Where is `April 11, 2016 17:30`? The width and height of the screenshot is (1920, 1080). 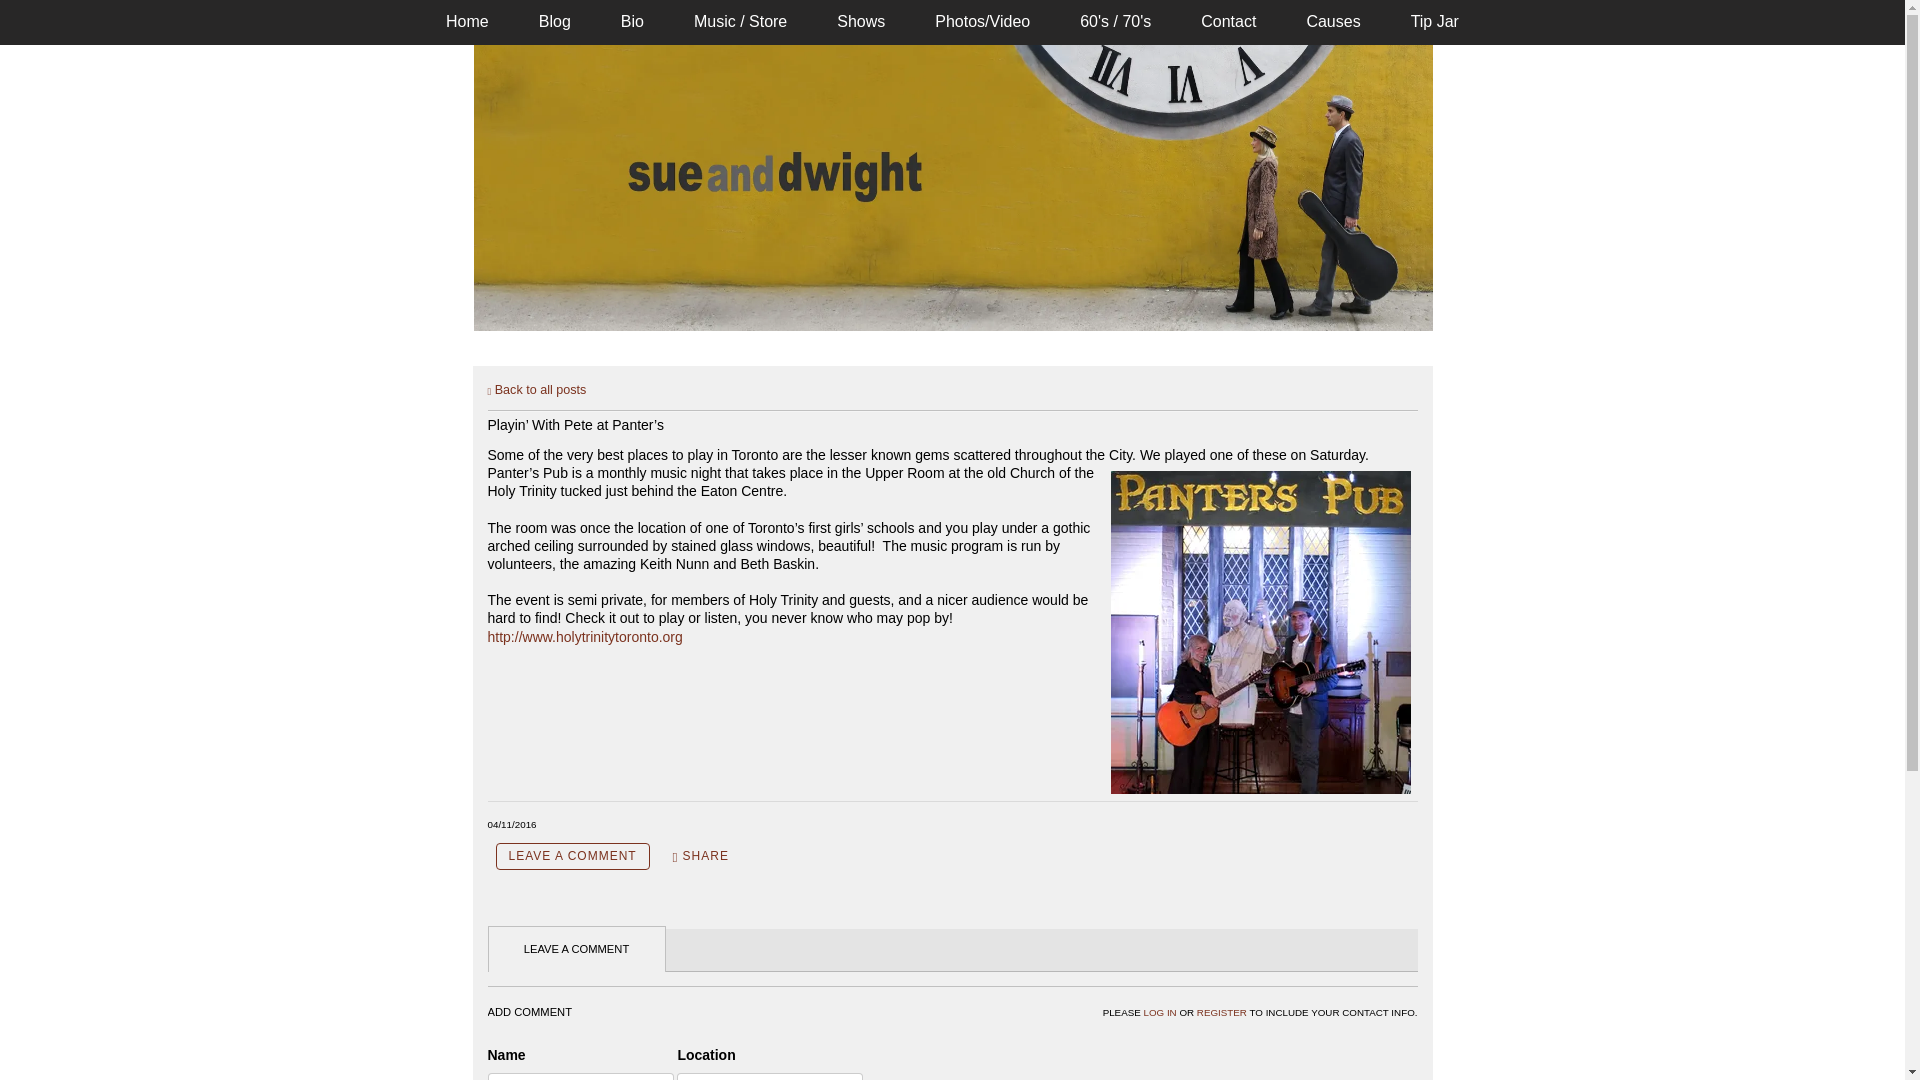
April 11, 2016 17:30 is located at coordinates (512, 824).